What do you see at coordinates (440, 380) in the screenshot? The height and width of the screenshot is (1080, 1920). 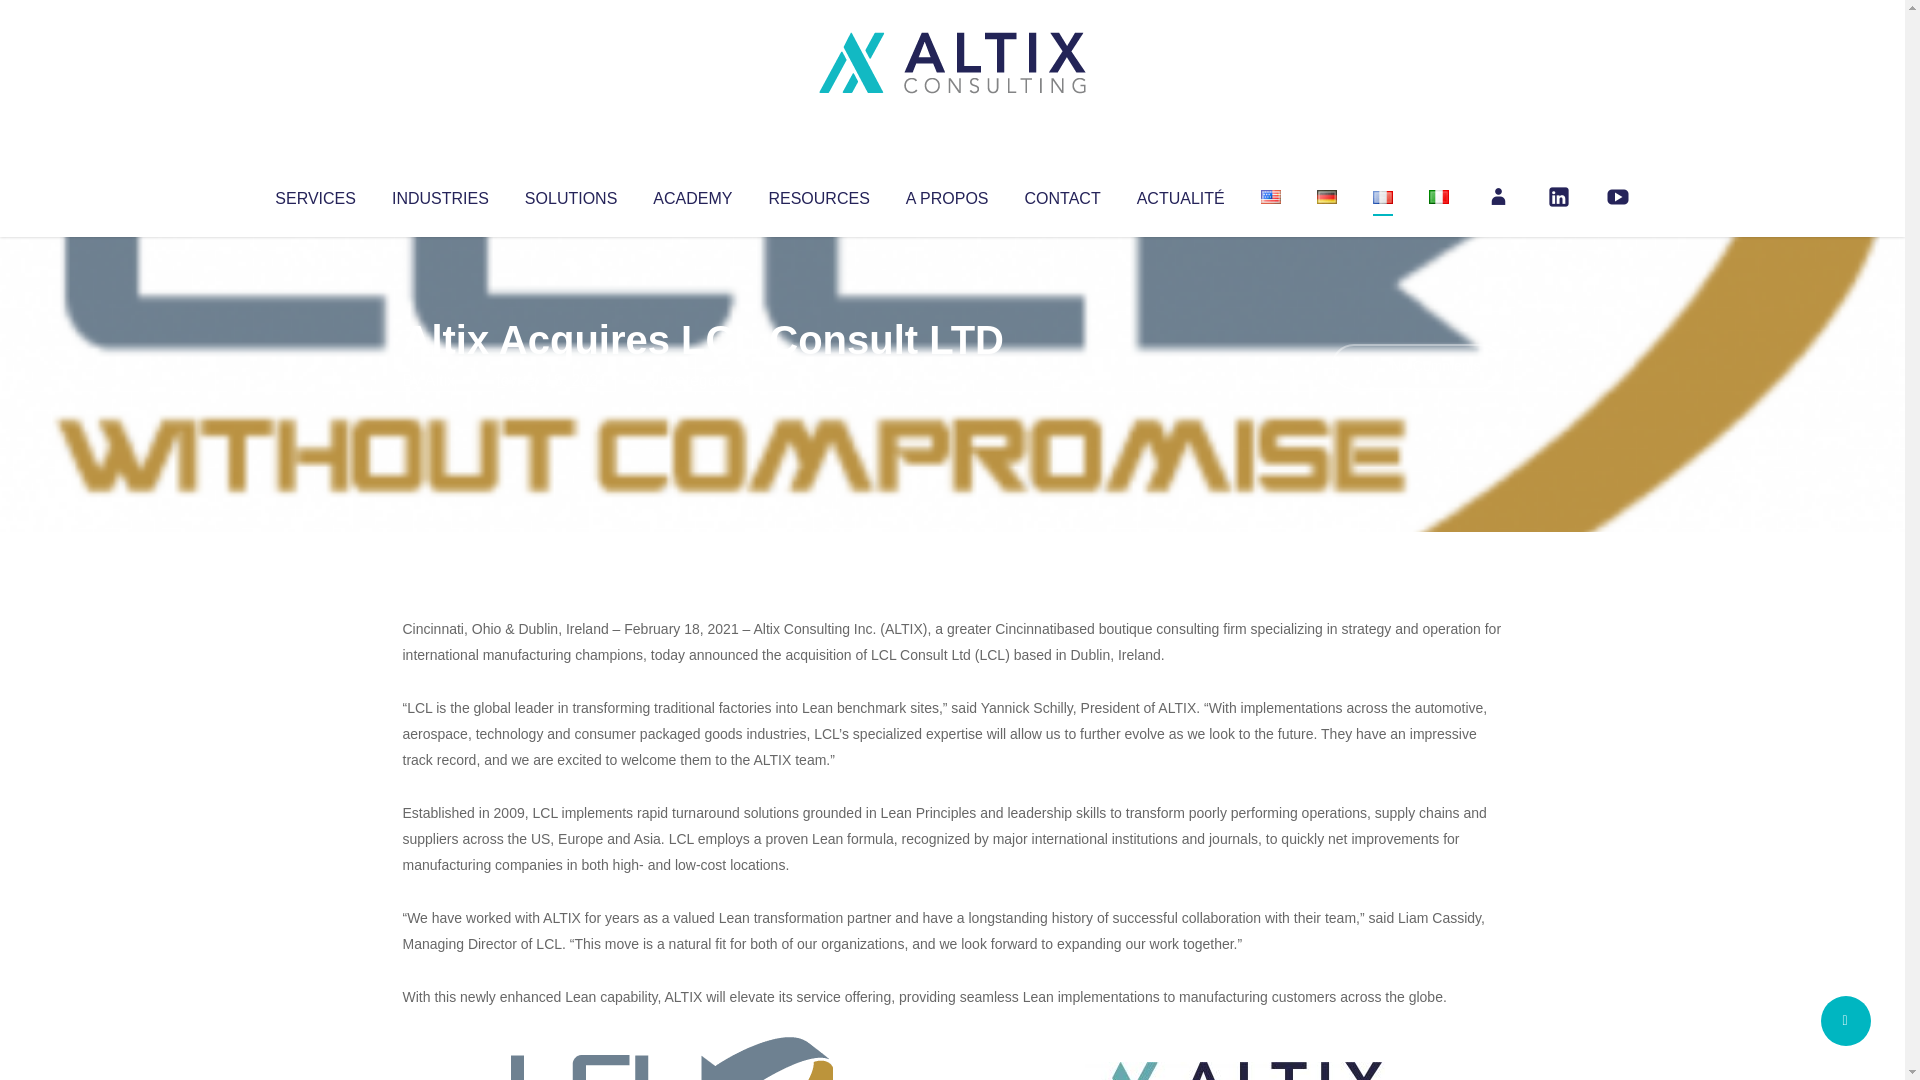 I see `Articles par Altix` at bounding box center [440, 380].